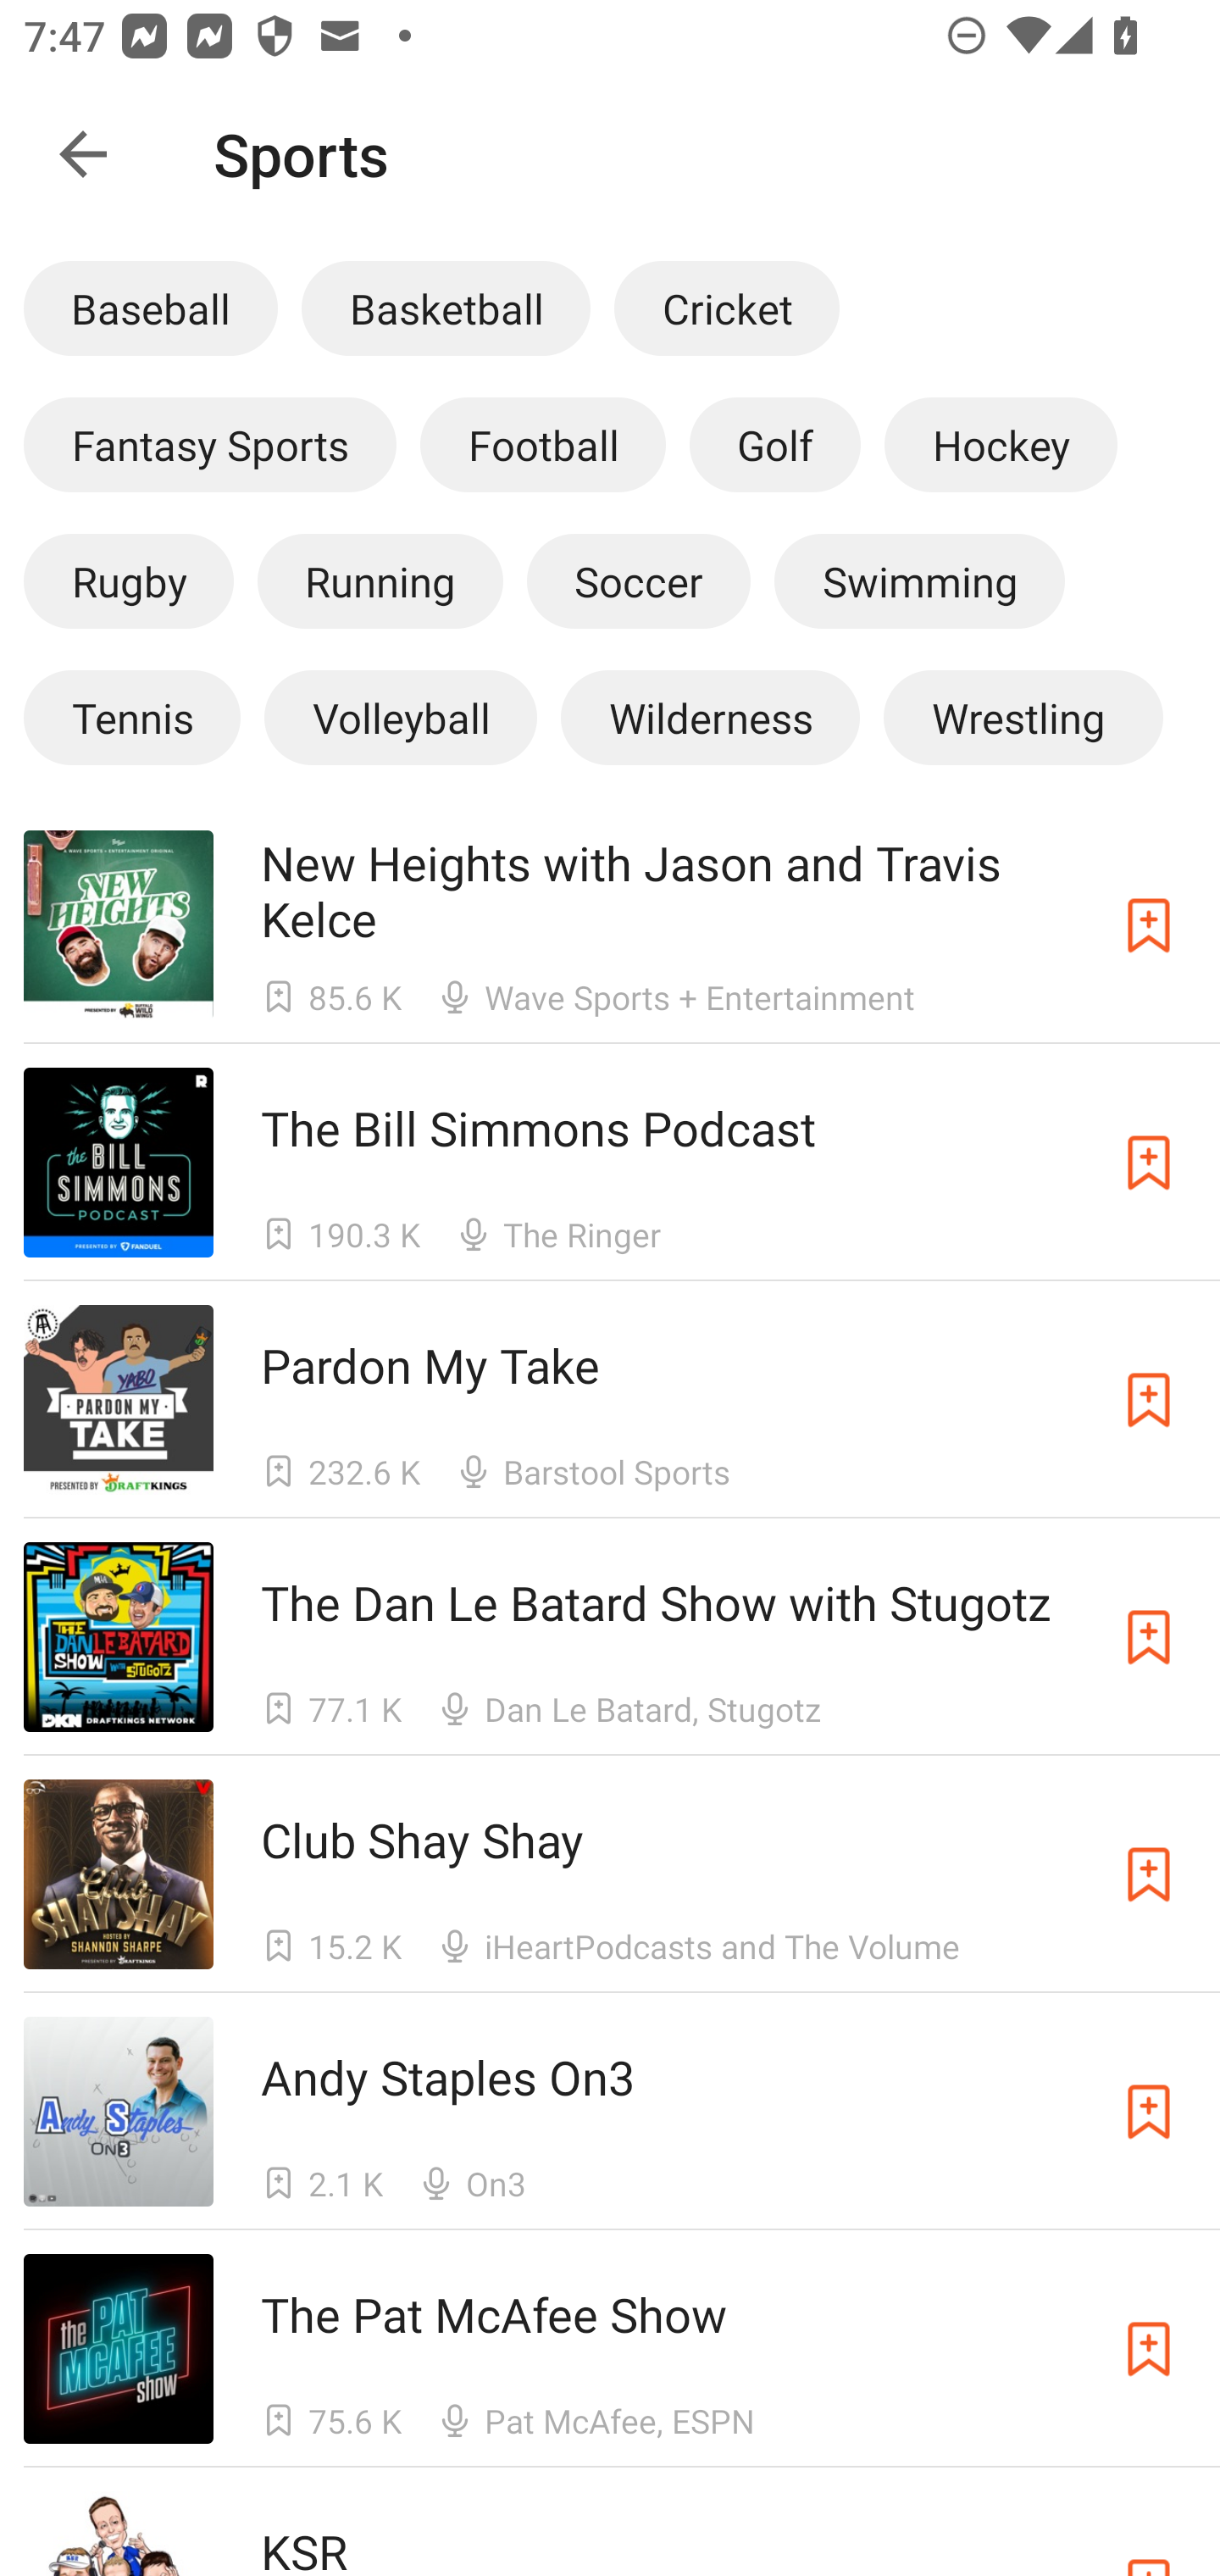 The height and width of the screenshot is (2576, 1220). I want to click on Subscribe, so click(1149, 1161).